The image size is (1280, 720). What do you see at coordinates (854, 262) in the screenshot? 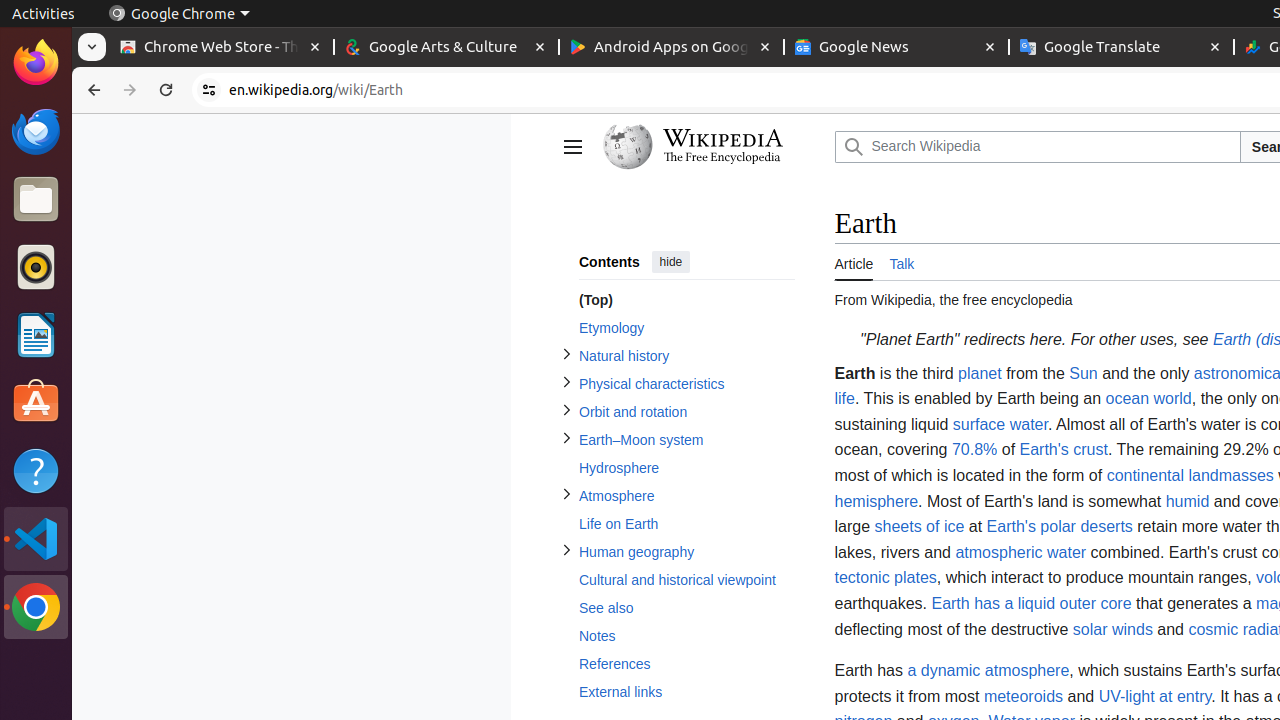
I see `Article` at bounding box center [854, 262].